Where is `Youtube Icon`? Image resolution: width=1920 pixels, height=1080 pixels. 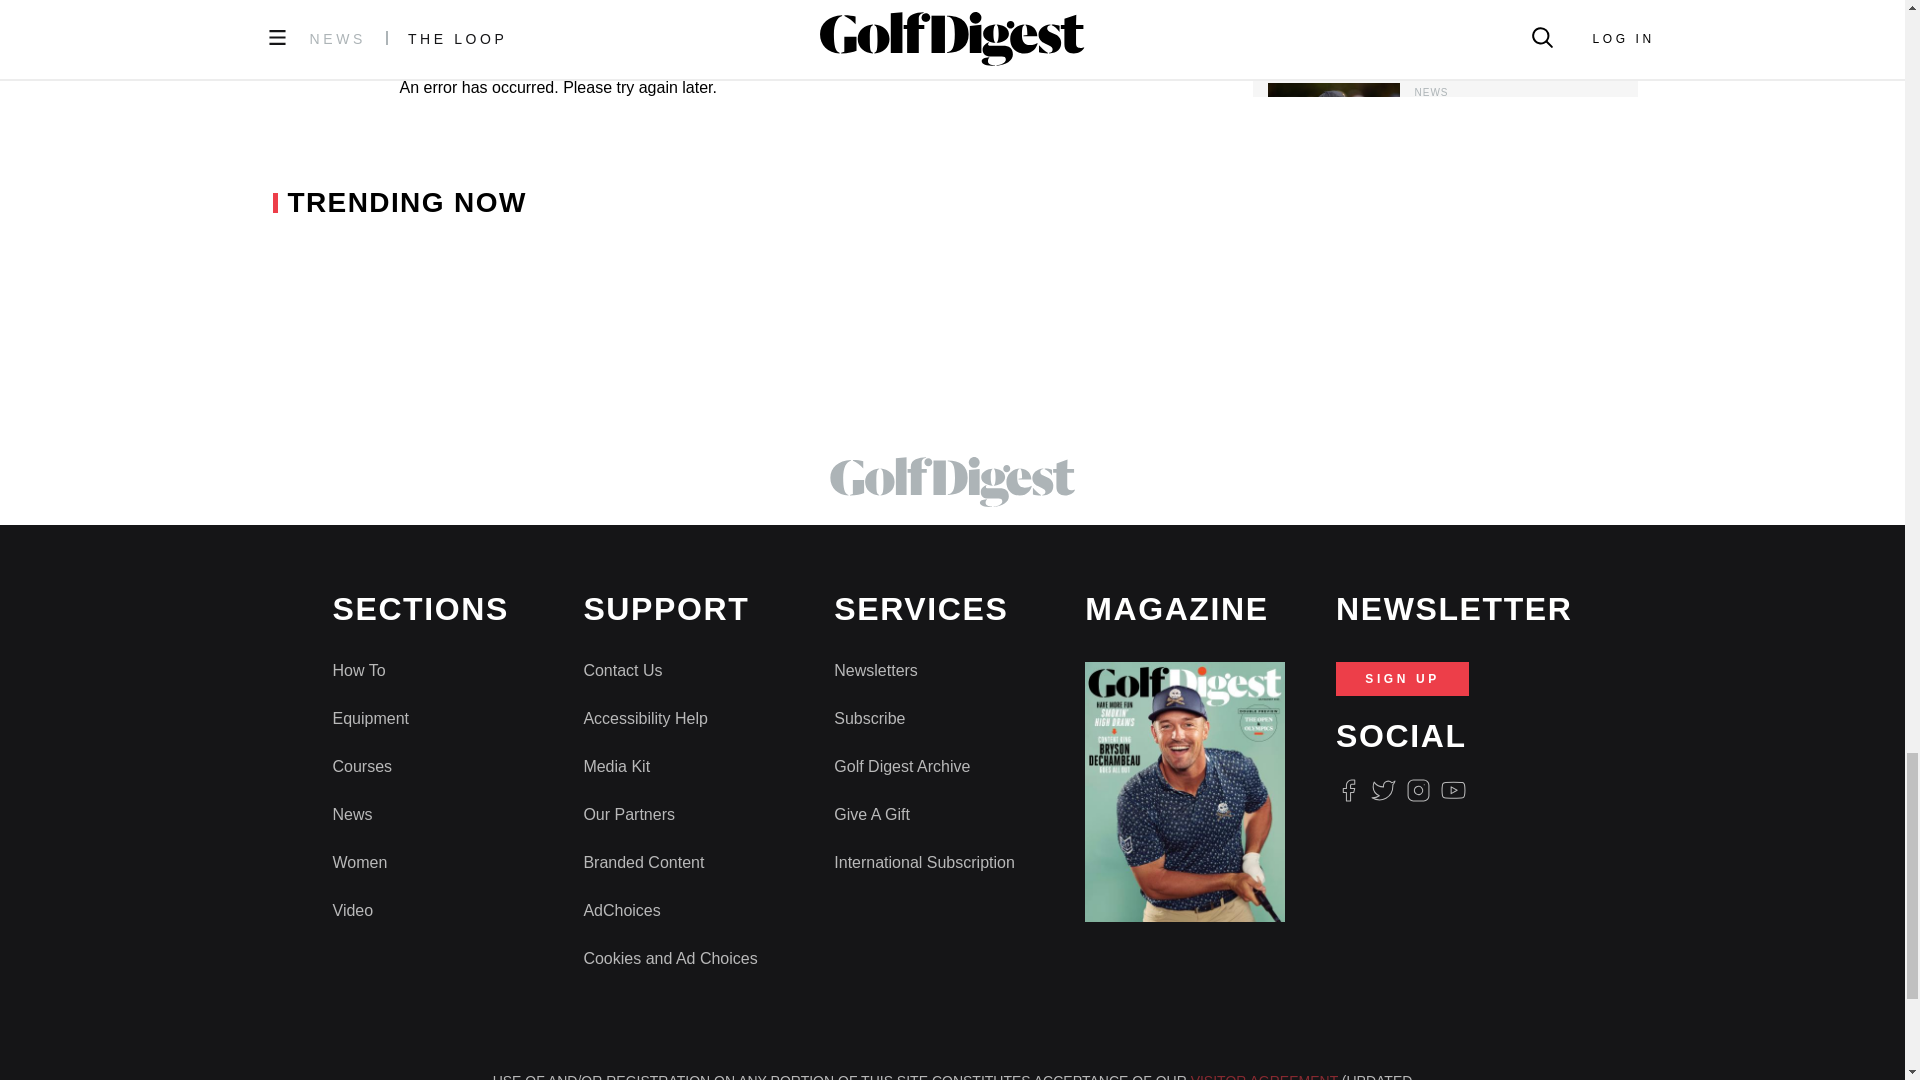 Youtube Icon is located at coordinates (1454, 790).